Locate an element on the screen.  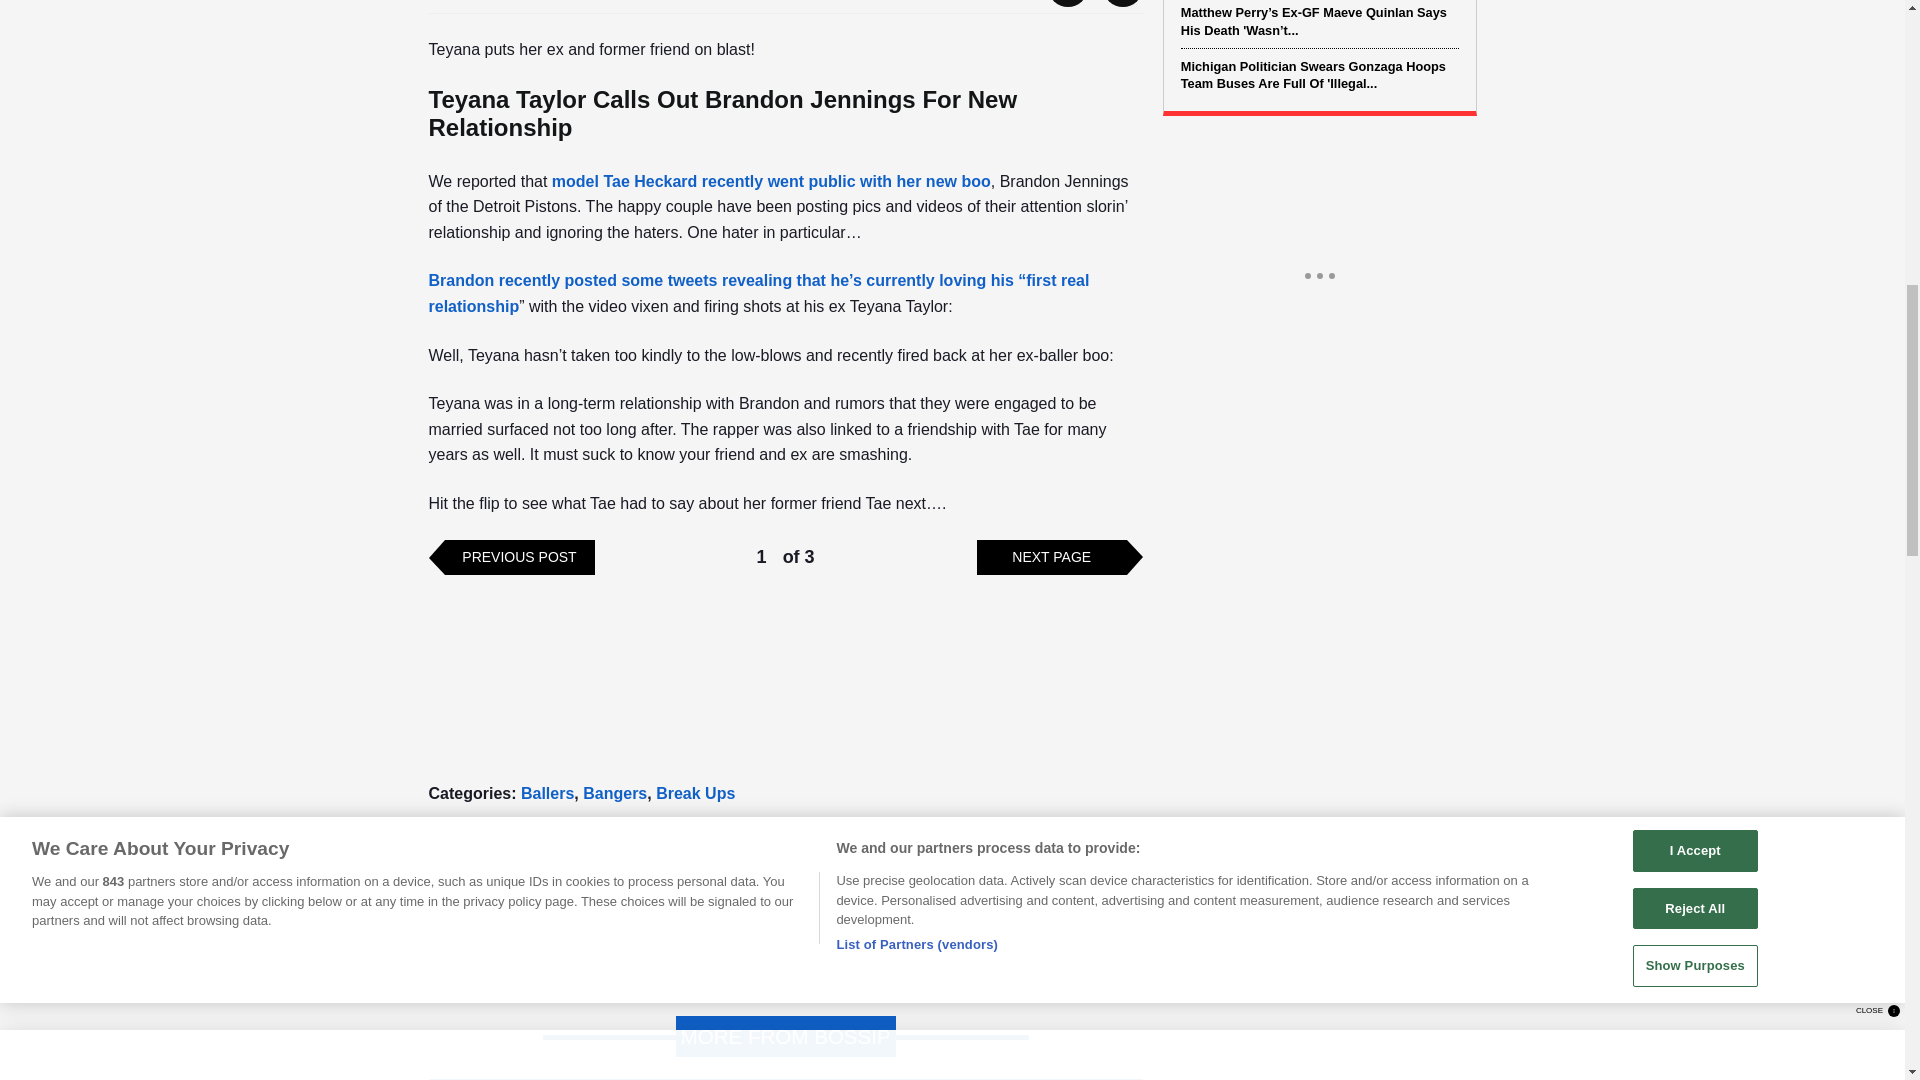
PREVIOUS POST is located at coordinates (518, 557).